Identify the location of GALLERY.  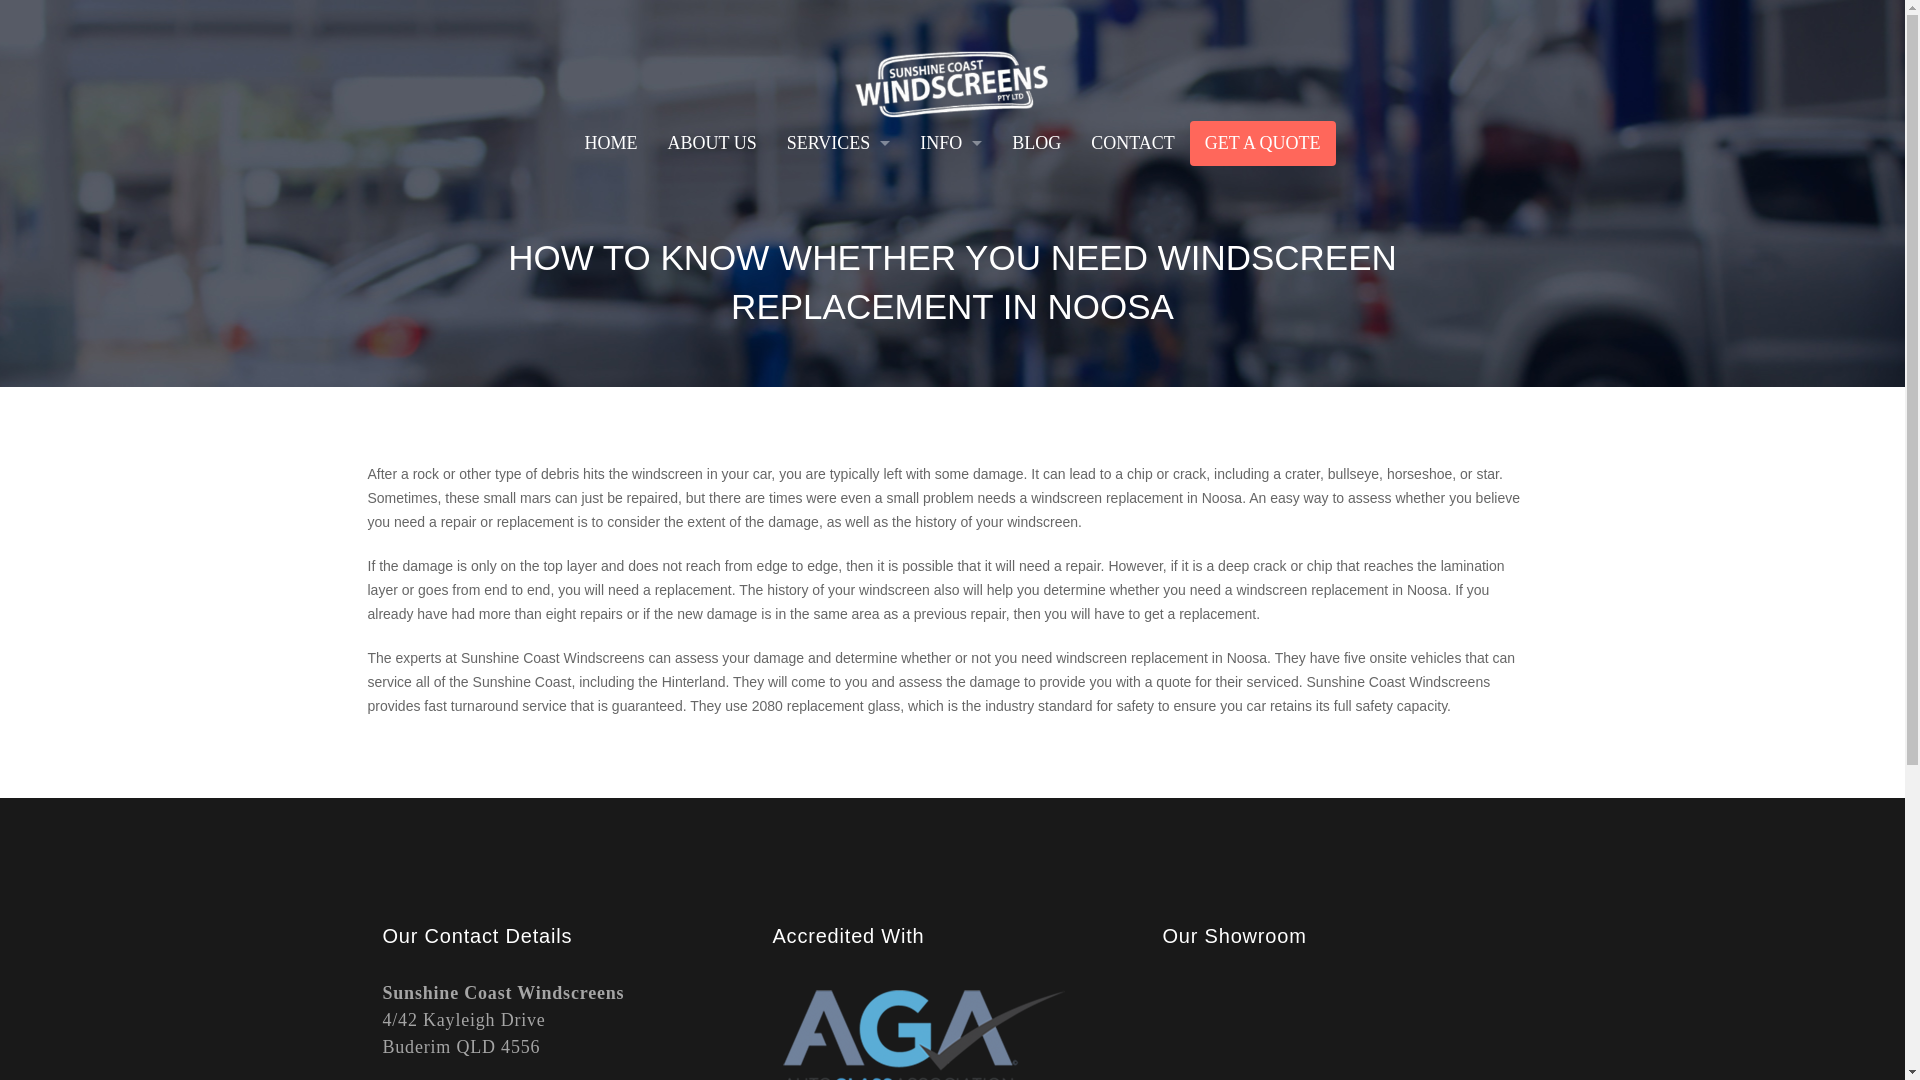
(950, 278).